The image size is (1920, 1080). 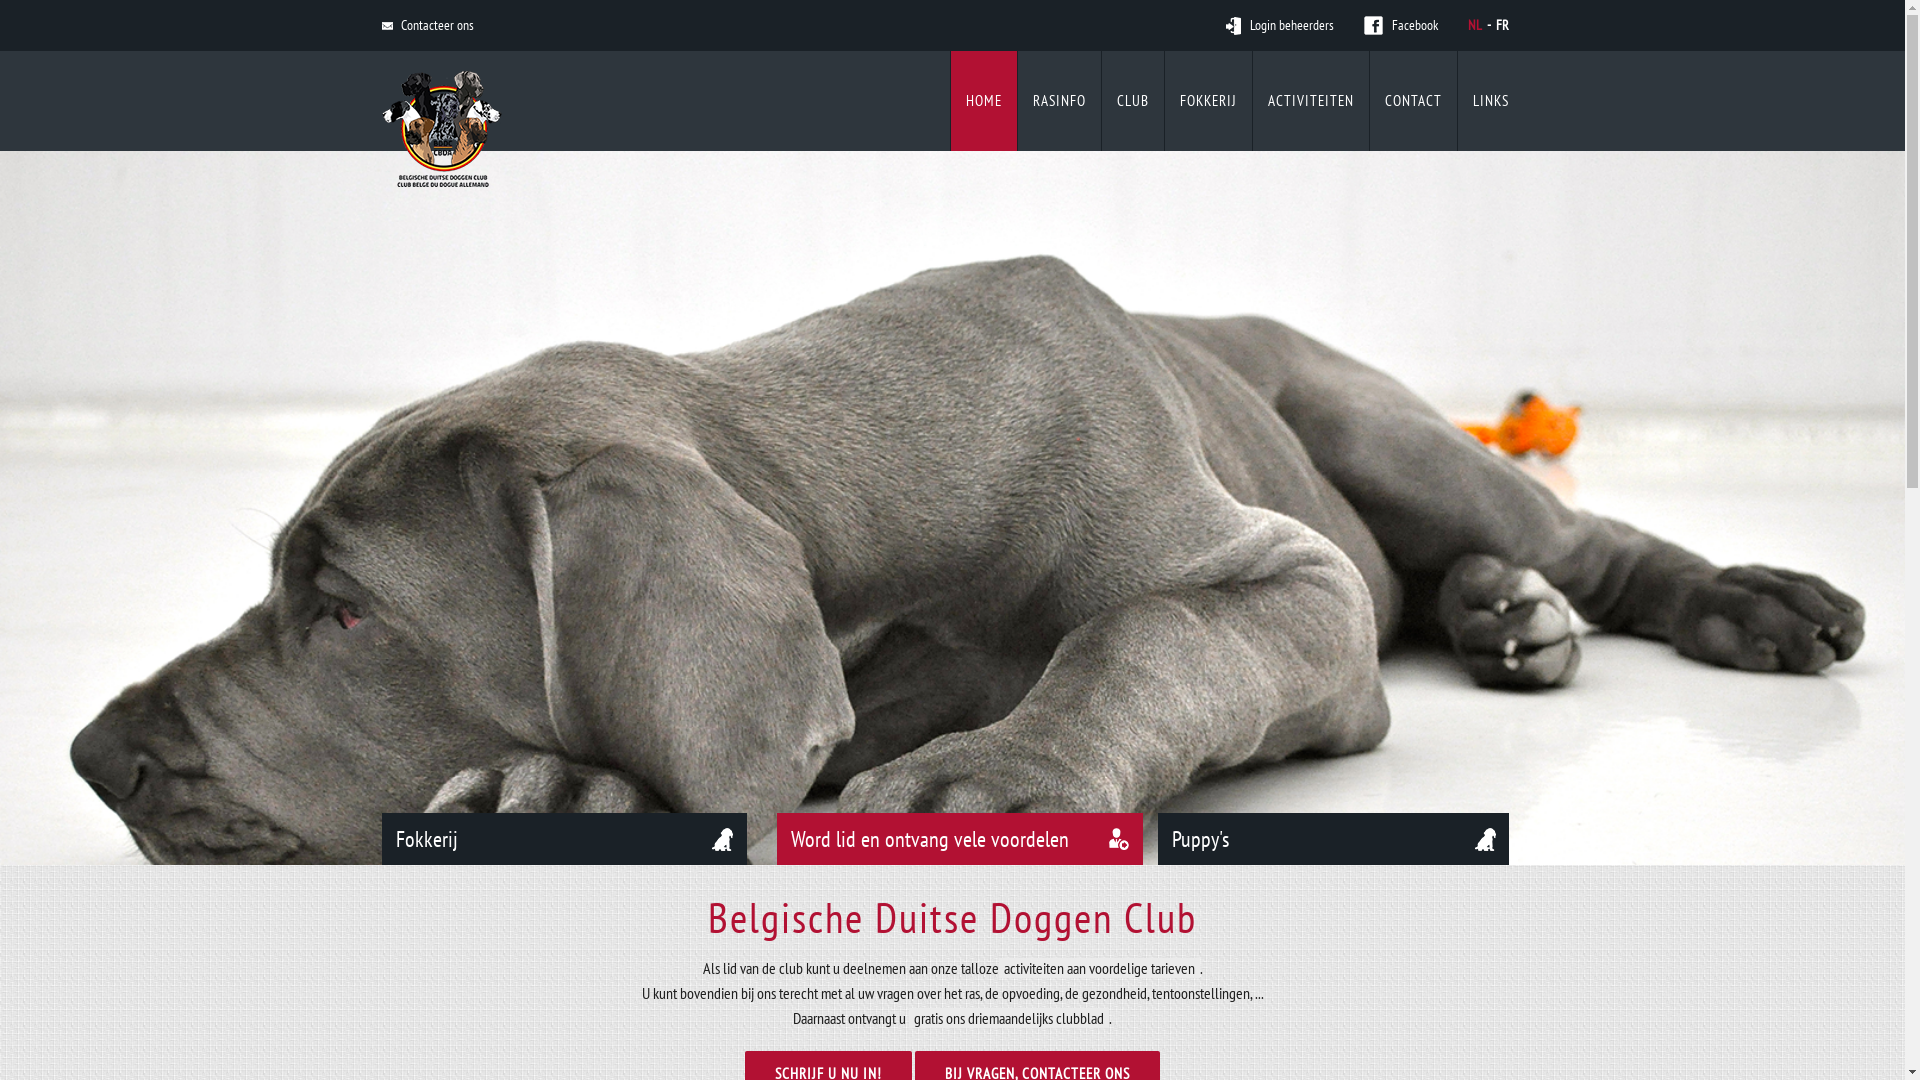 I want to click on RASINFO, so click(x=1059, y=101).